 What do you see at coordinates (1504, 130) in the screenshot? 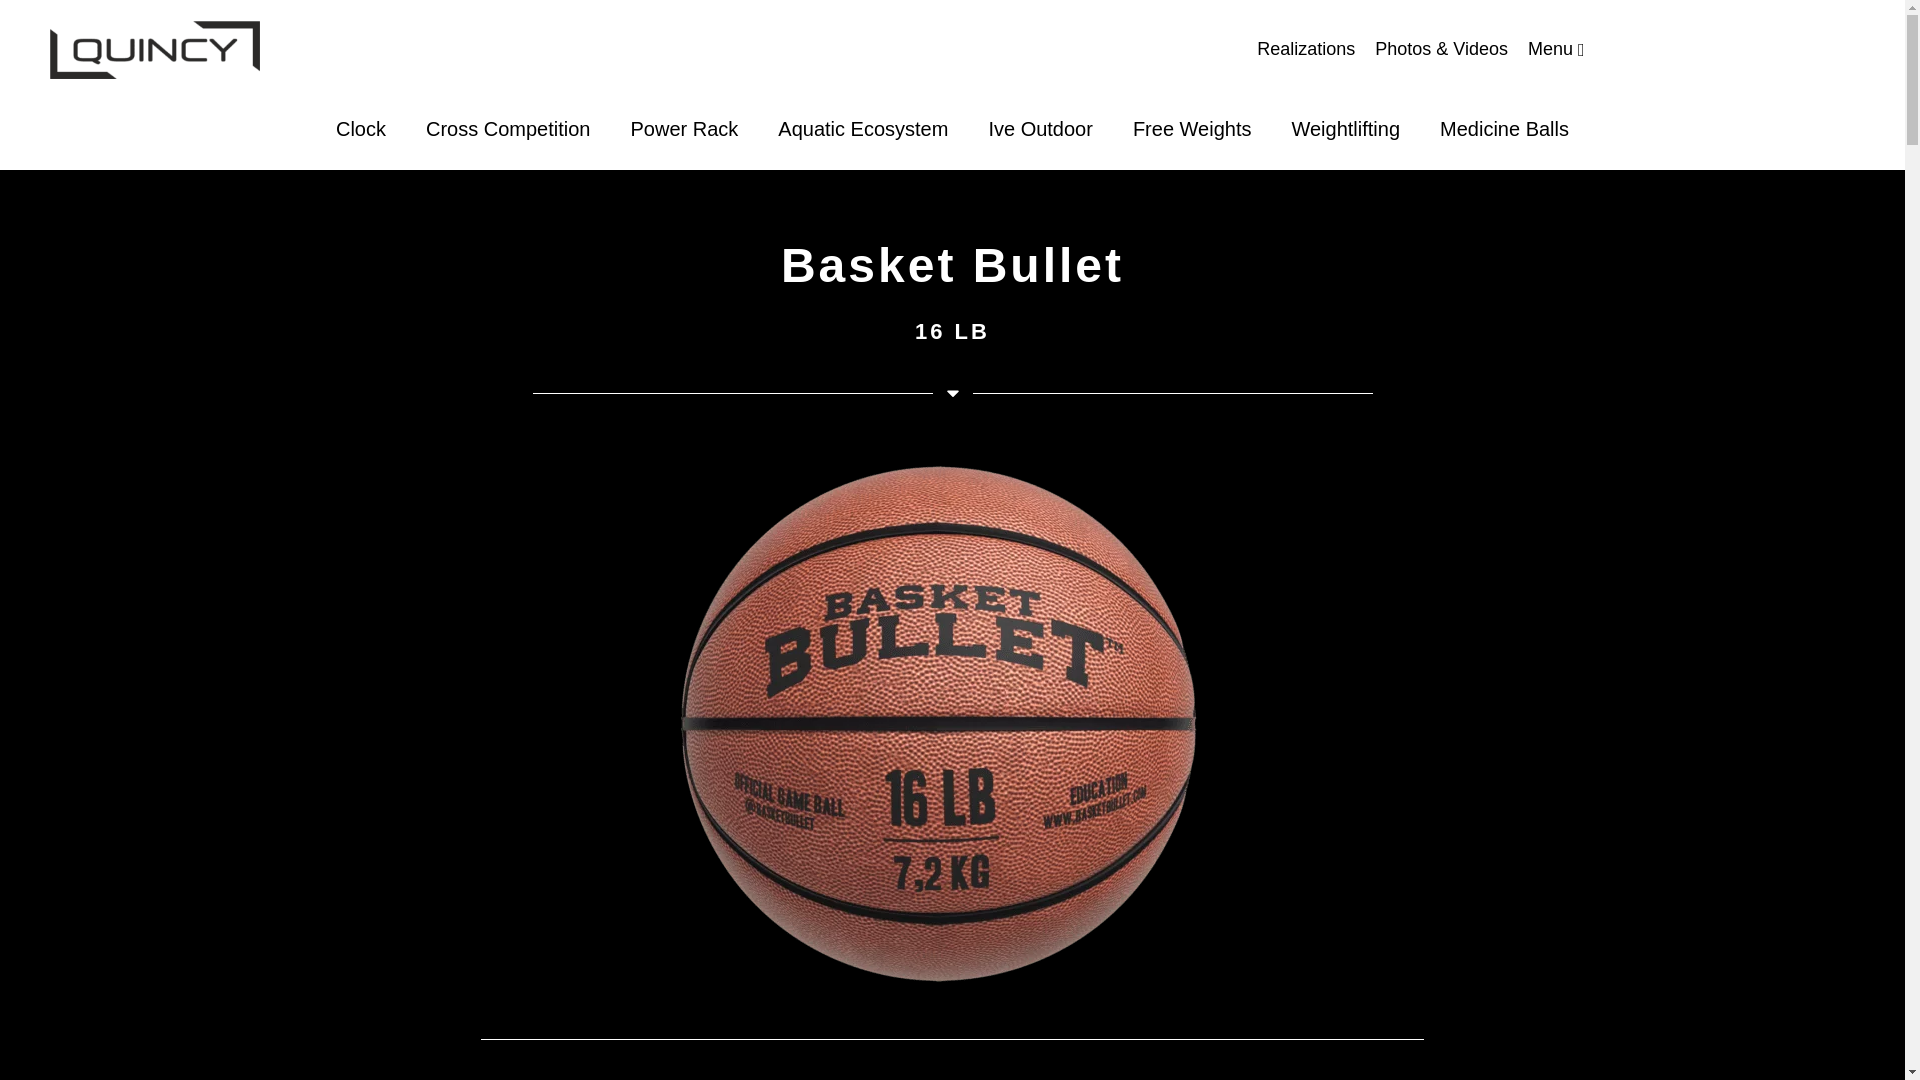
I see `Medicine Balls` at bounding box center [1504, 130].